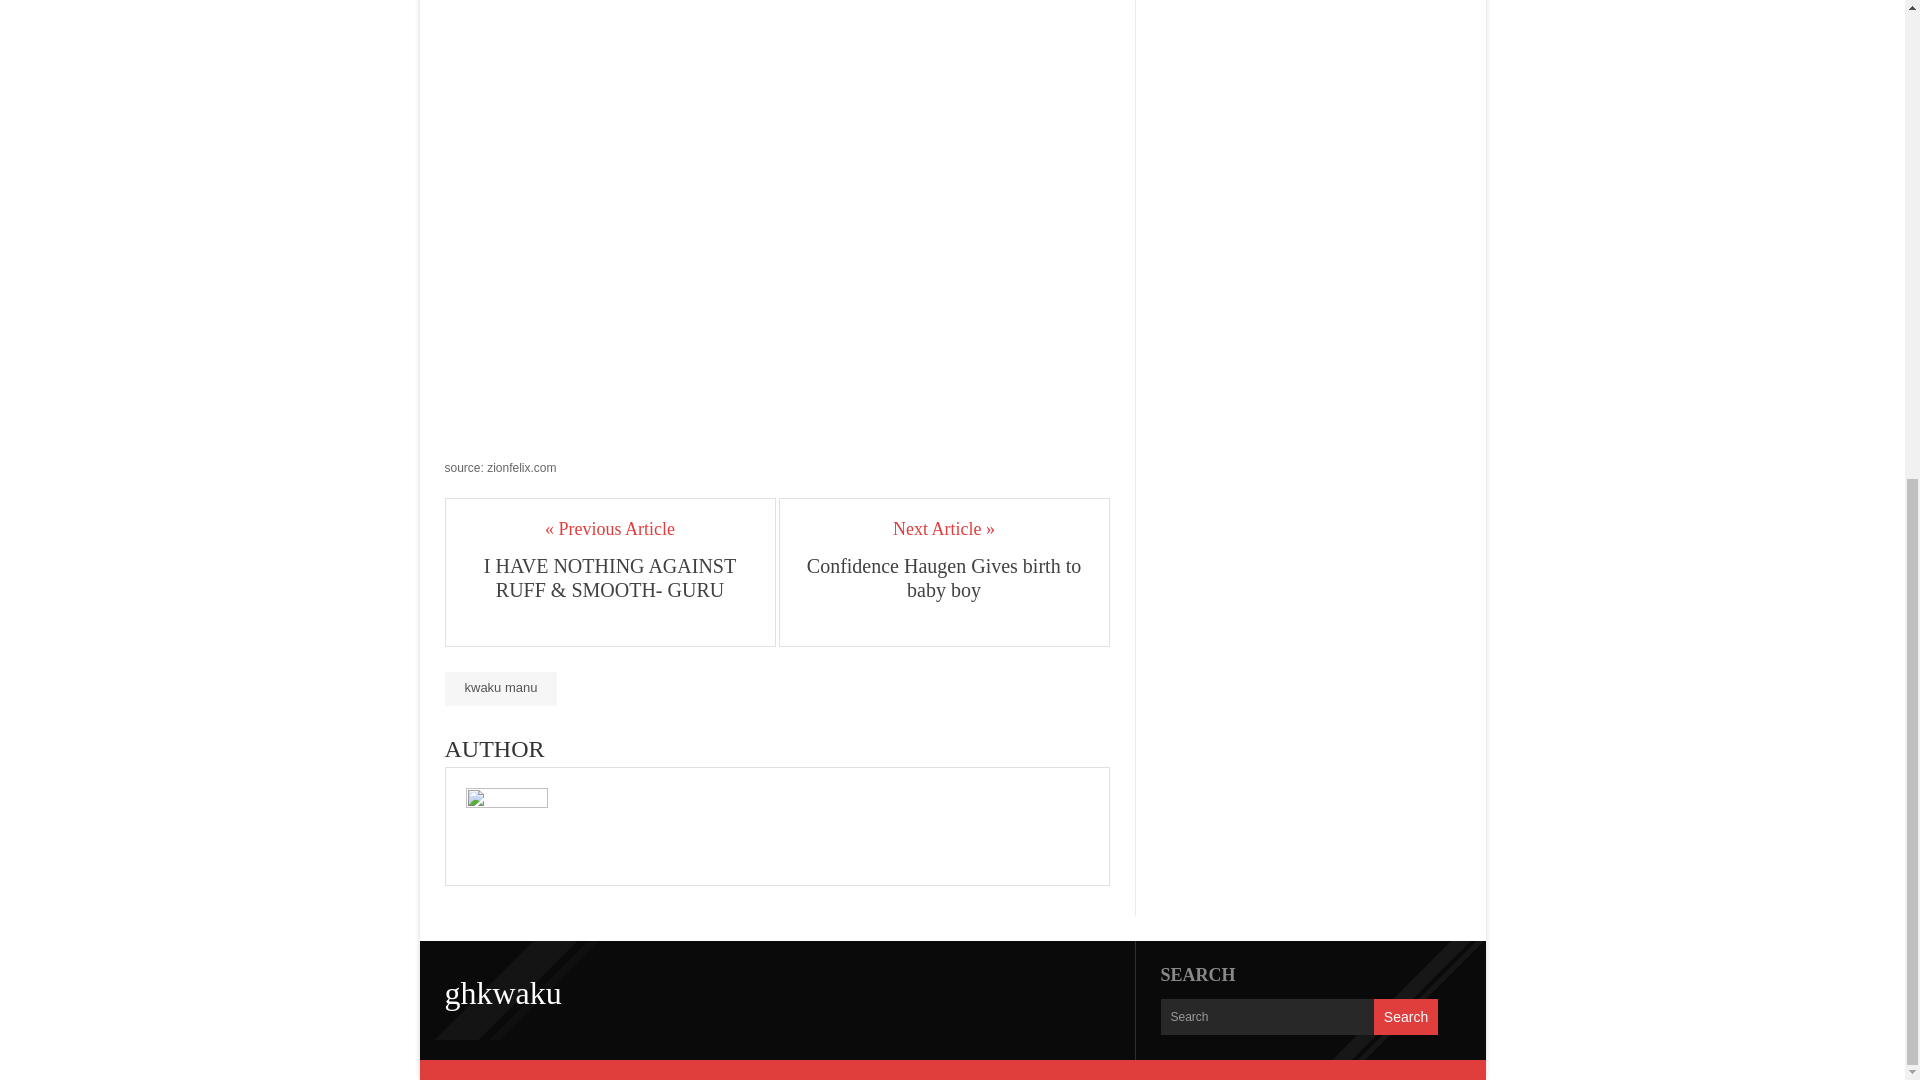 The height and width of the screenshot is (1080, 1920). What do you see at coordinates (502, 992) in the screenshot?
I see `ghkwaku` at bounding box center [502, 992].